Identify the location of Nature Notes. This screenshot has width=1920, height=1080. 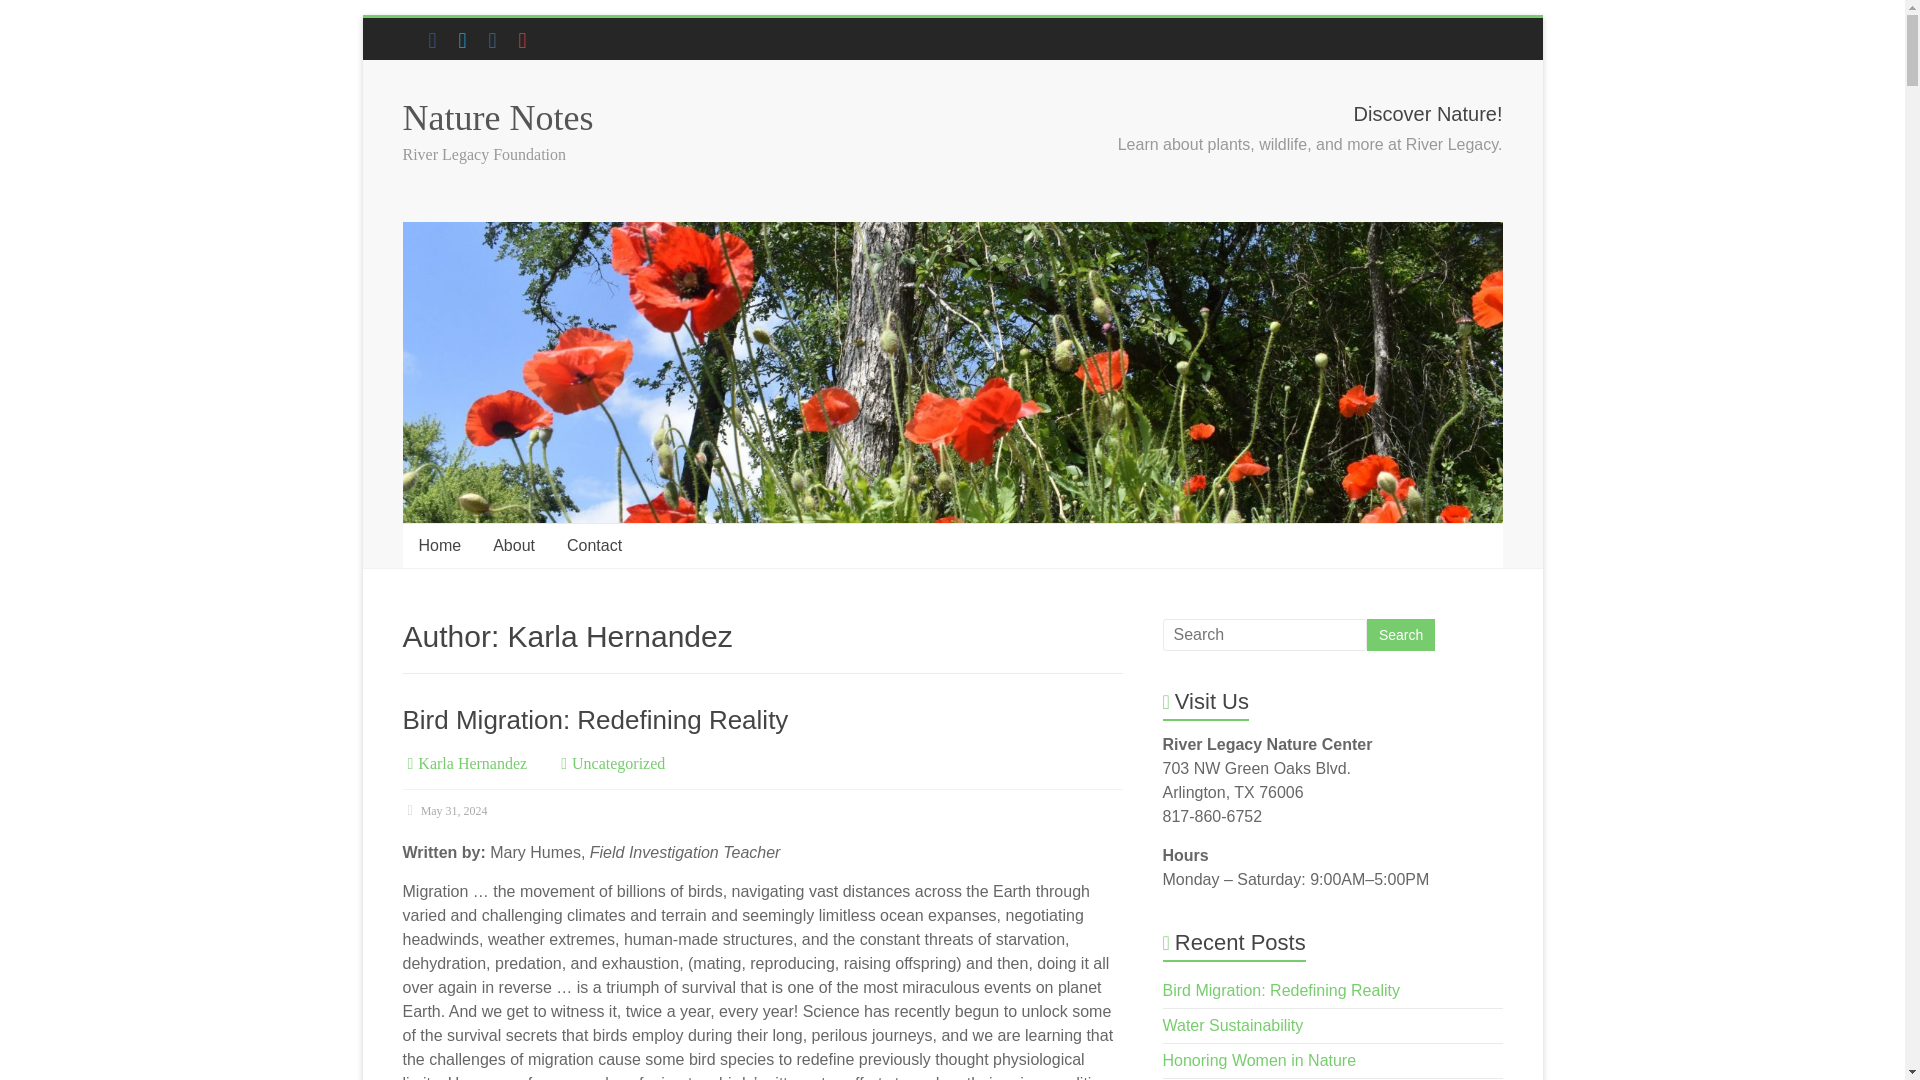
(497, 118).